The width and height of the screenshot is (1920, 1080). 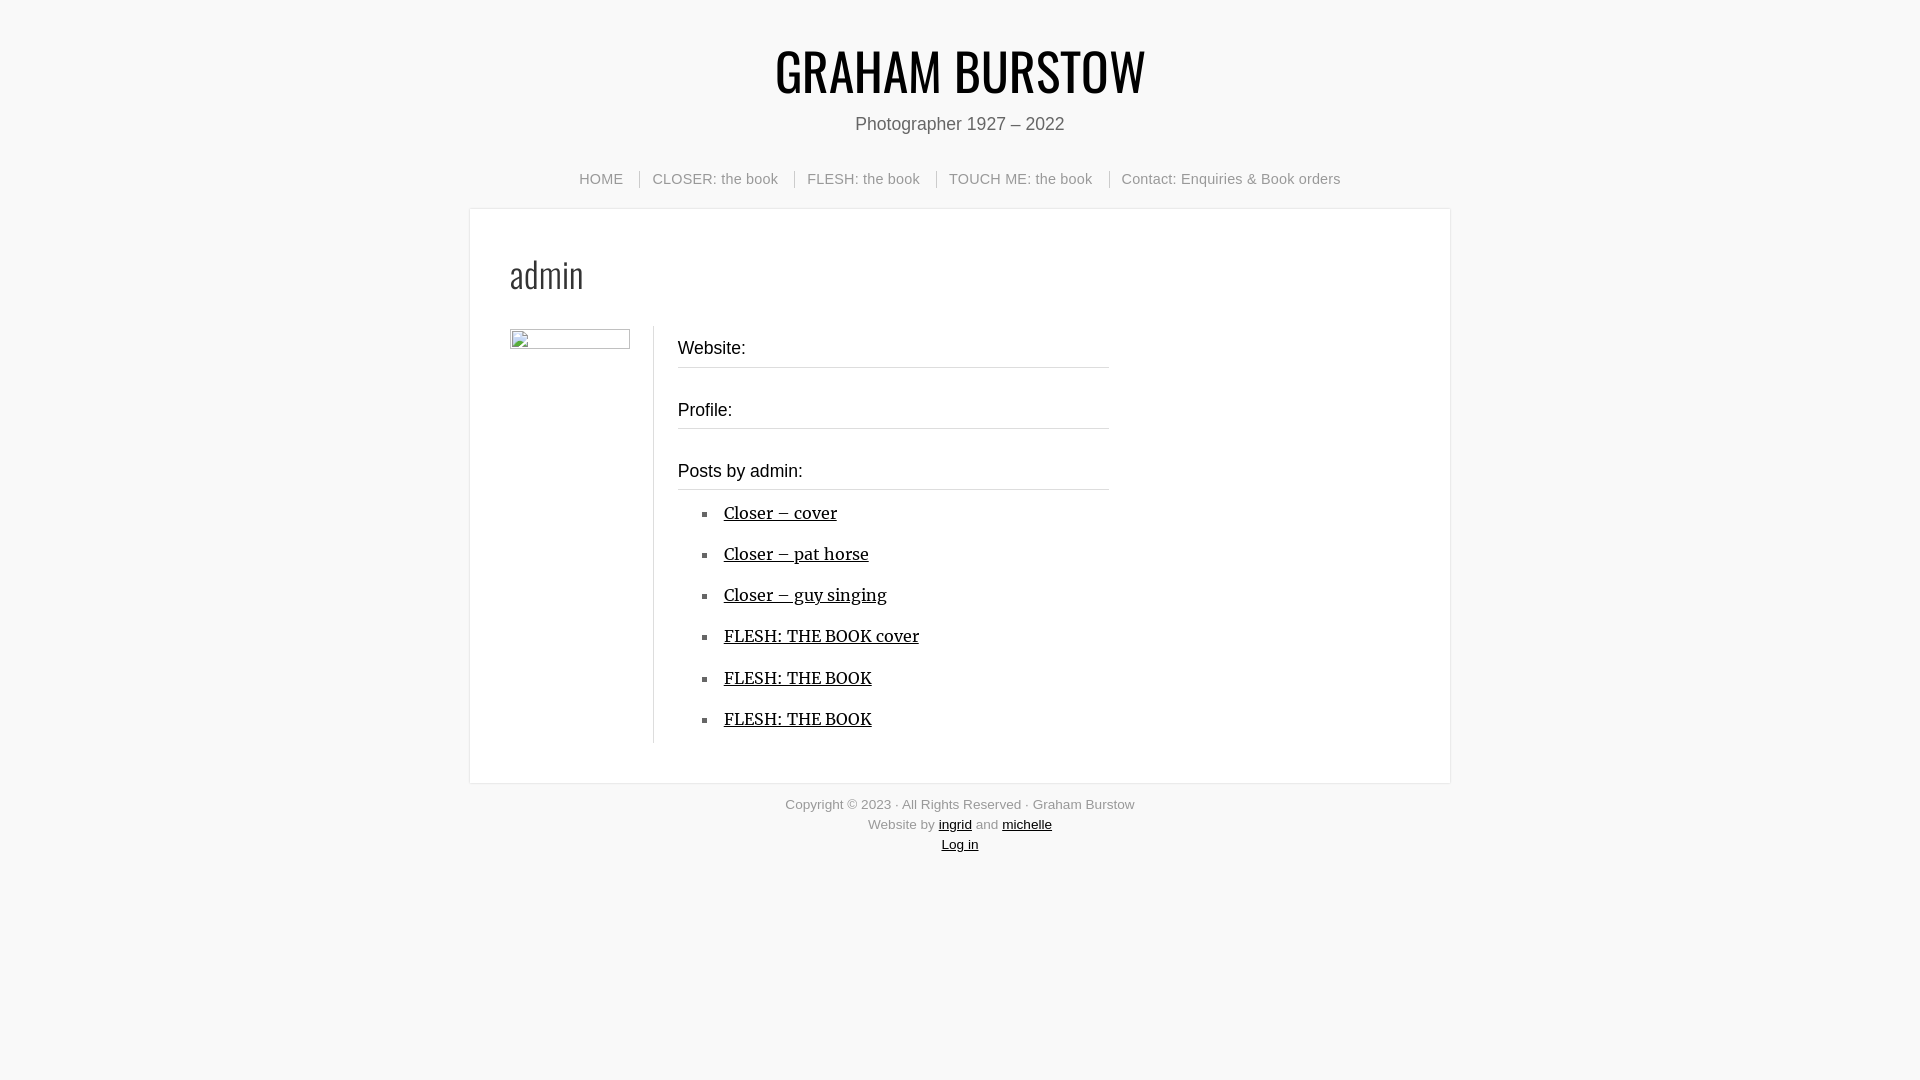 I want to click on michelle, so click(x=1027, y=824).